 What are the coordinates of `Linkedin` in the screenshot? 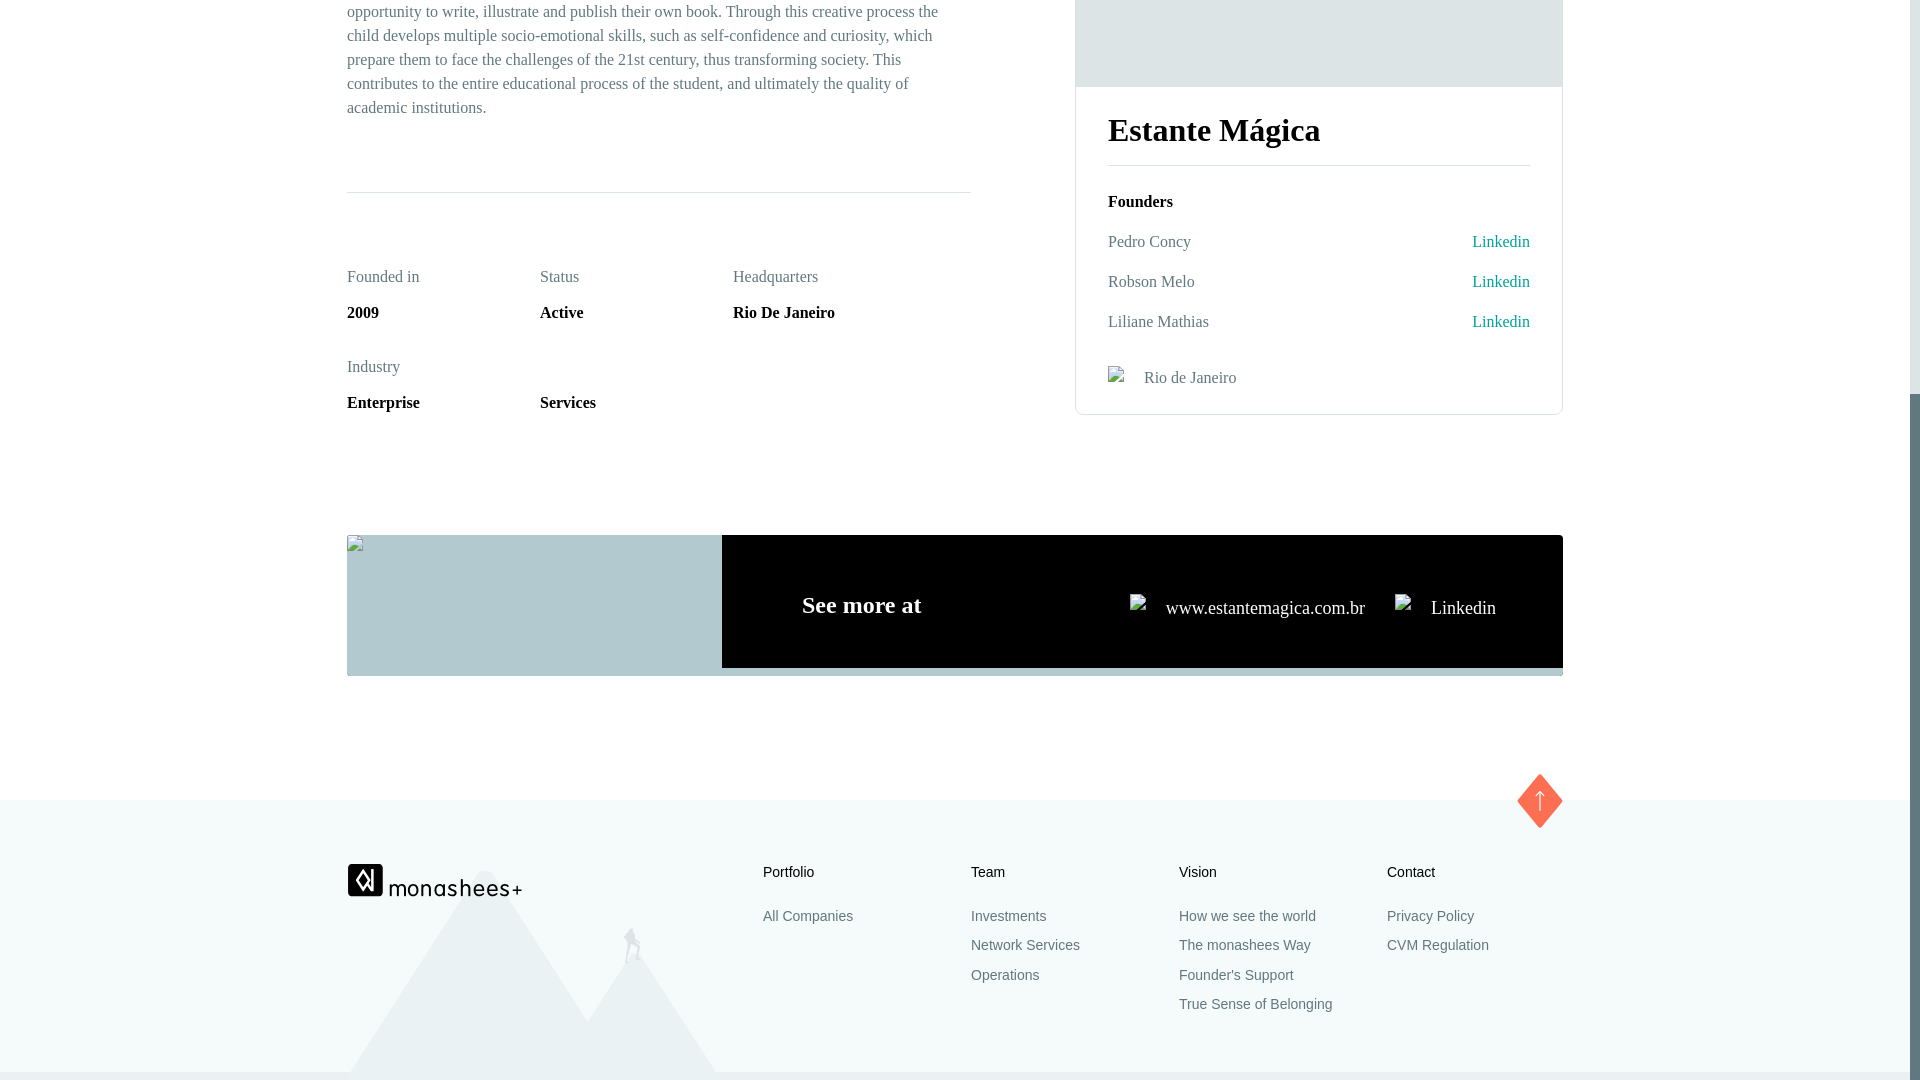 It's located at (1501, 220).